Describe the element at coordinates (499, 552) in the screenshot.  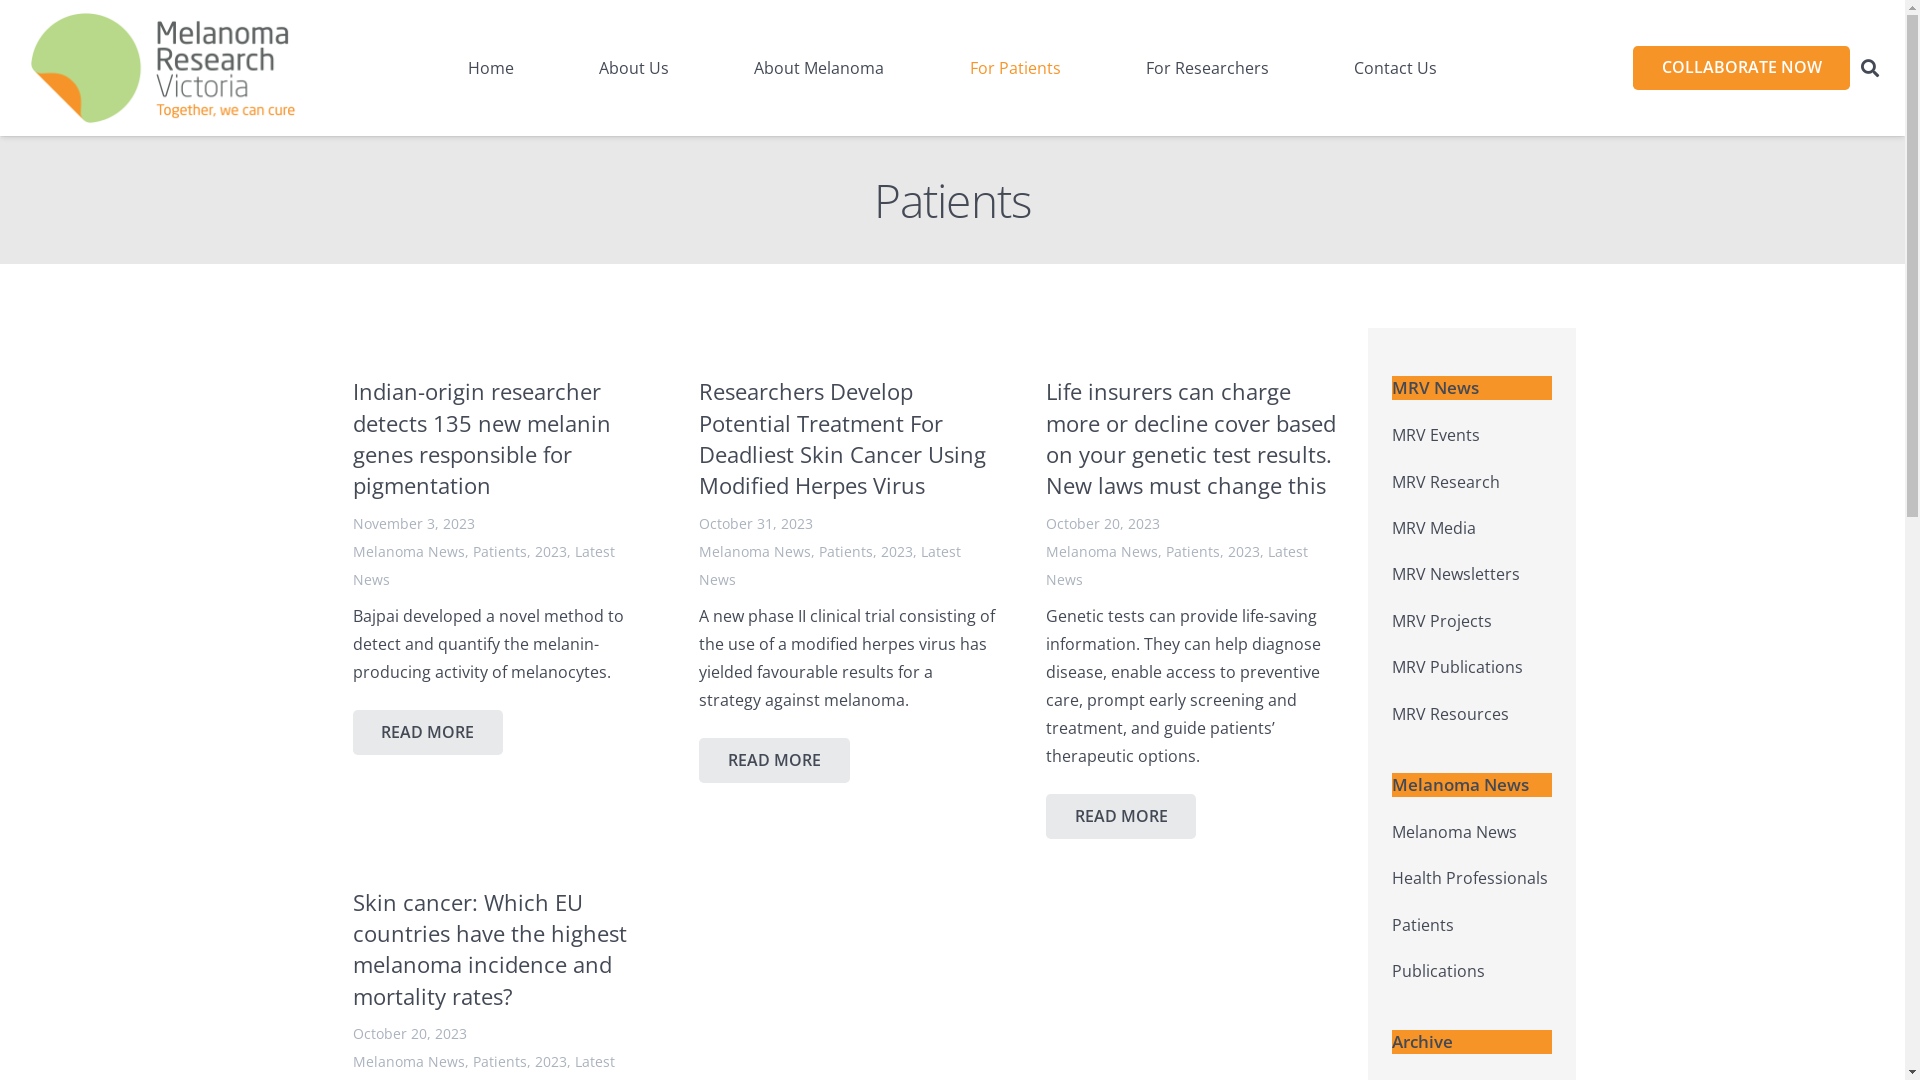
I see `Patients` at that location.